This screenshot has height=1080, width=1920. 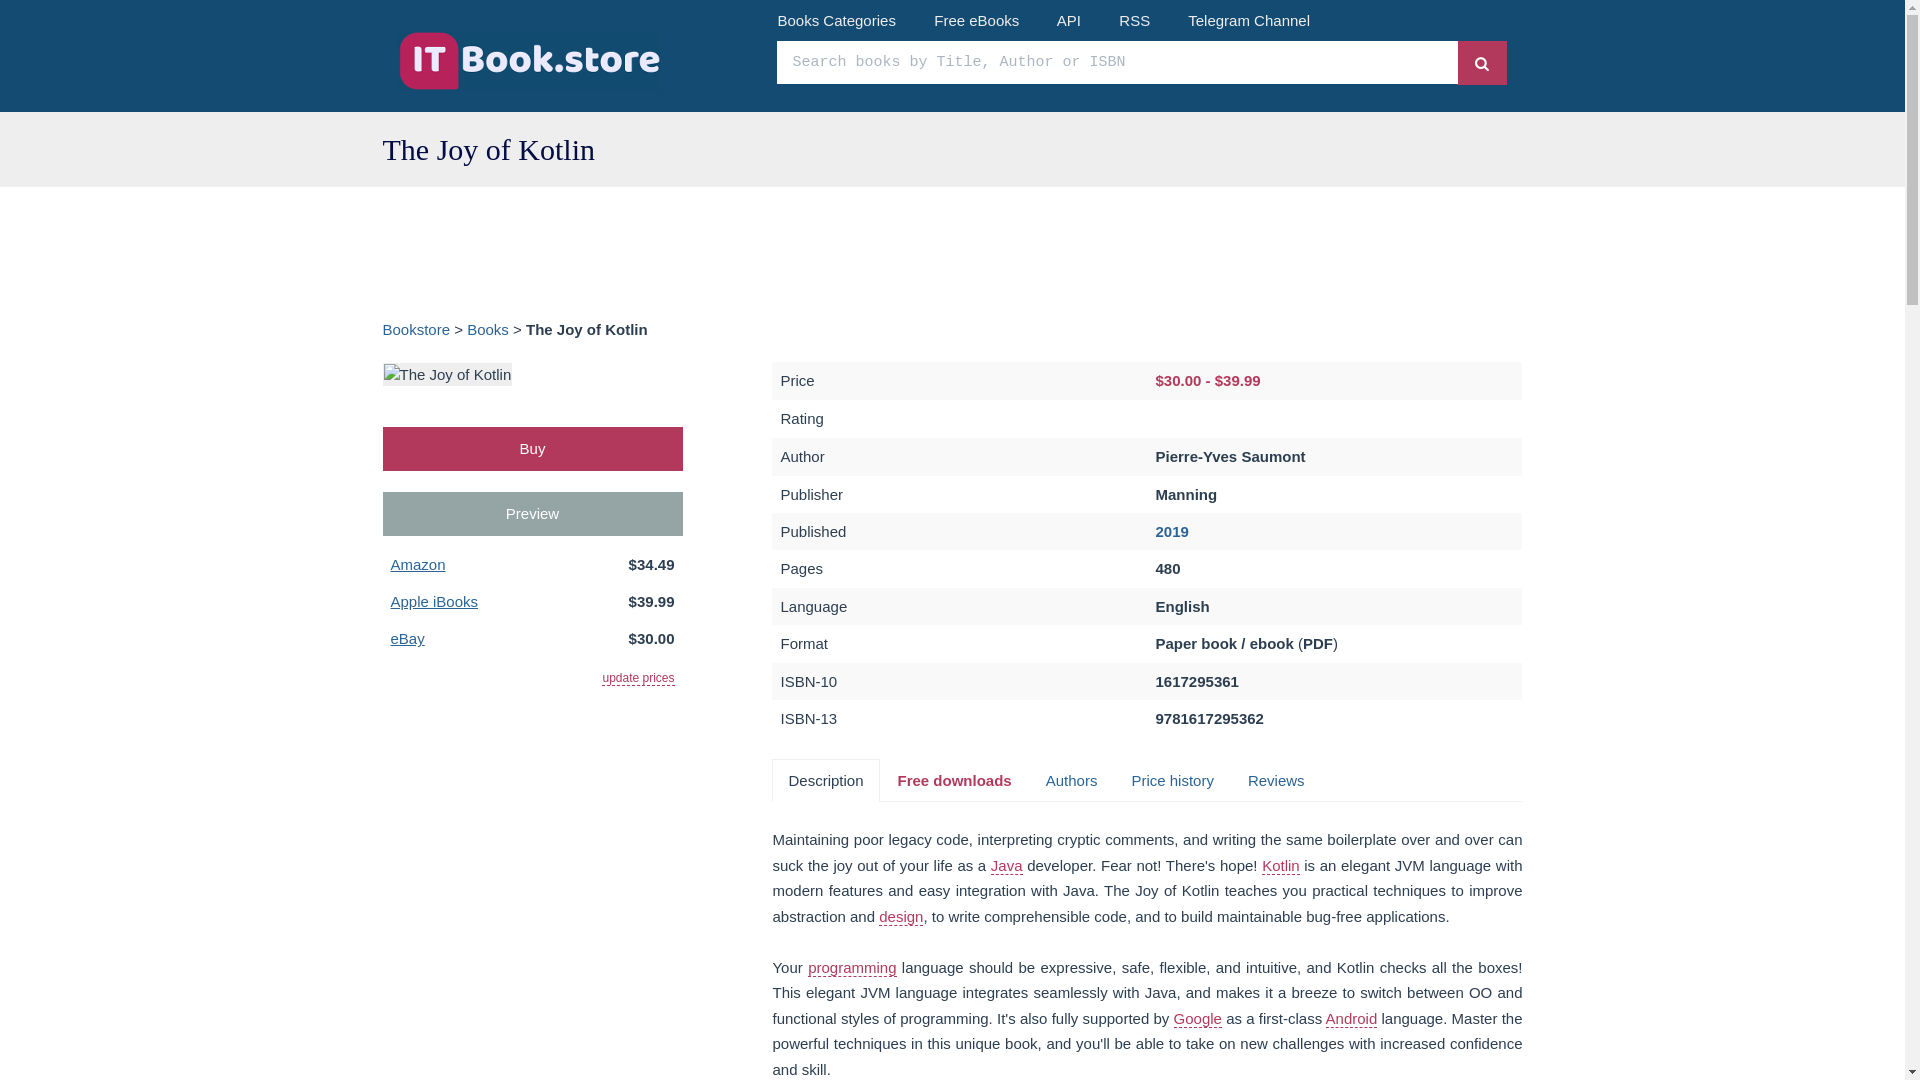 What do you see at coordinates (532, 448) in the screenshot?
I see `Buy` at bounding box center [532, 448].